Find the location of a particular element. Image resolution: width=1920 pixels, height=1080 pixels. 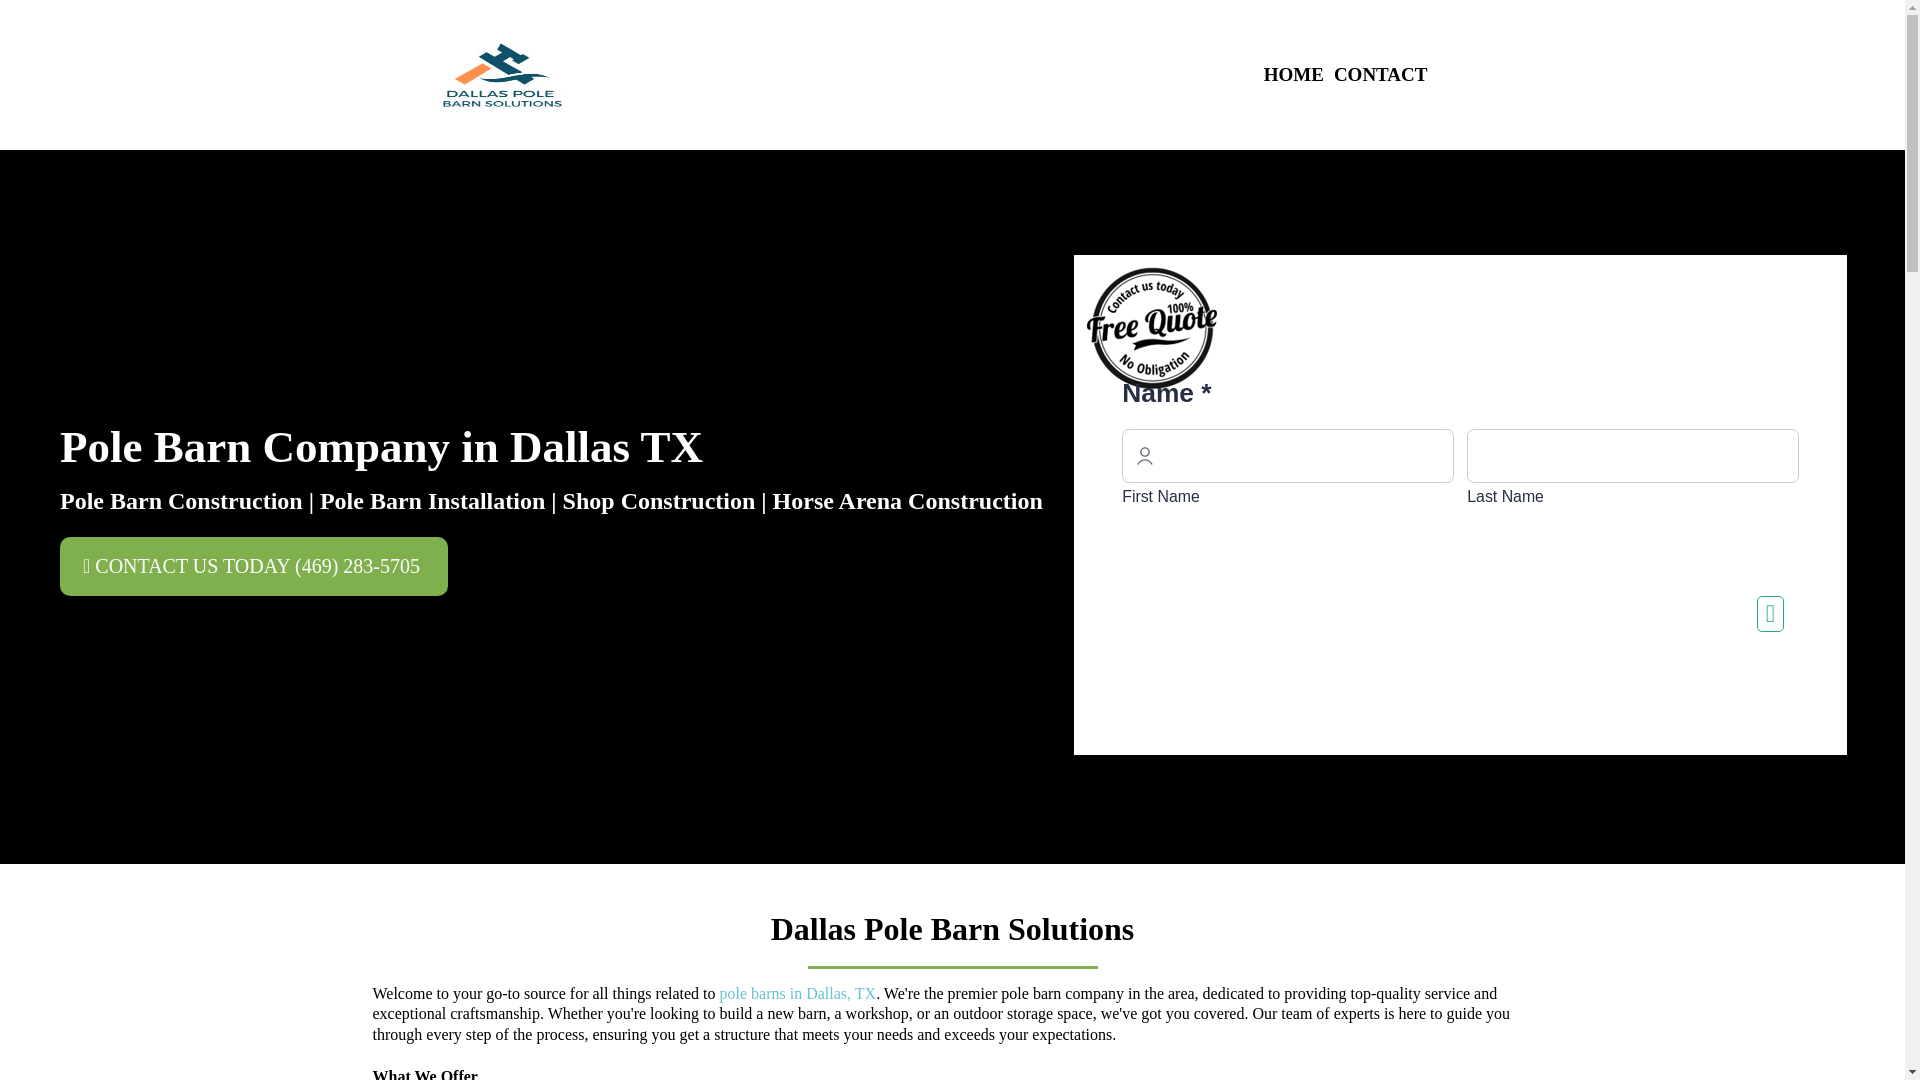

HOME is located at coordinates (1294, 75).